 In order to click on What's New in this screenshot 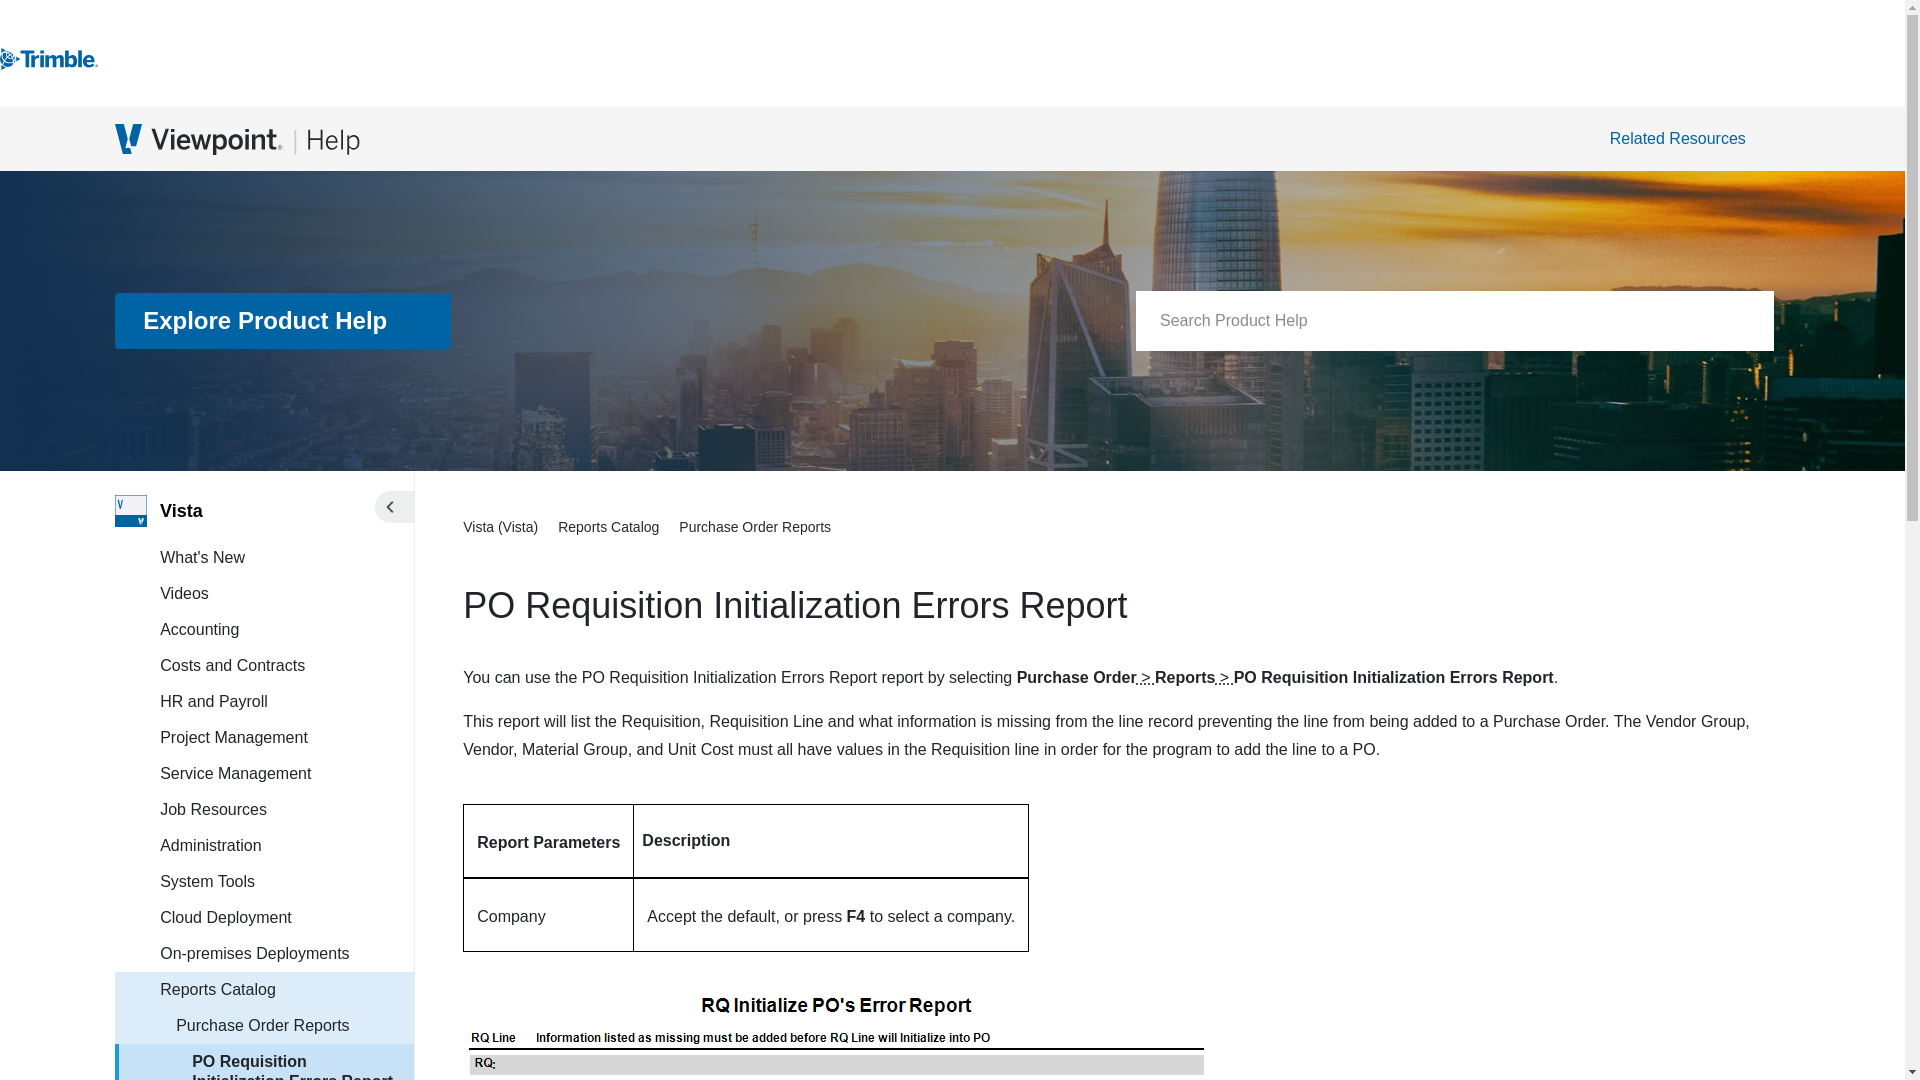, I will do `click(286, 558)`.